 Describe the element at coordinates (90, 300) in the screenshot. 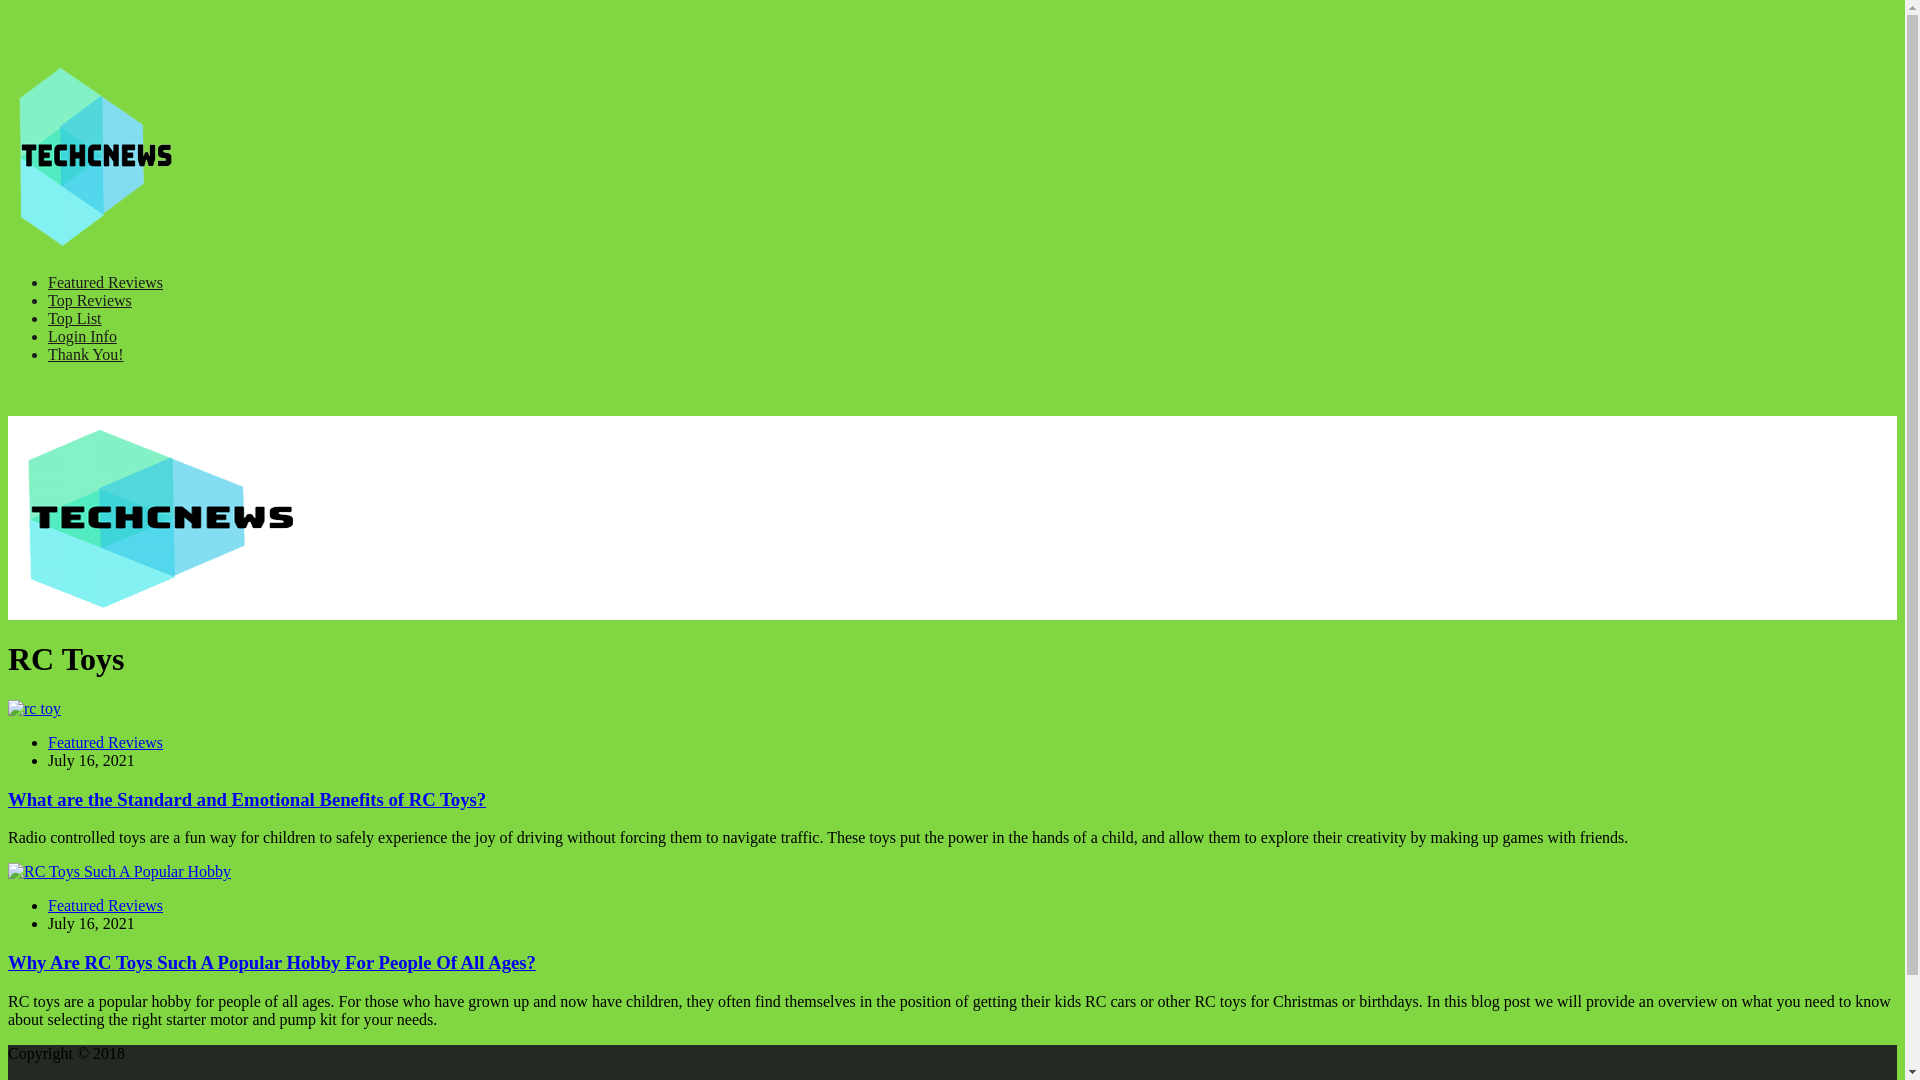

I see `Top Reviews` at that location.